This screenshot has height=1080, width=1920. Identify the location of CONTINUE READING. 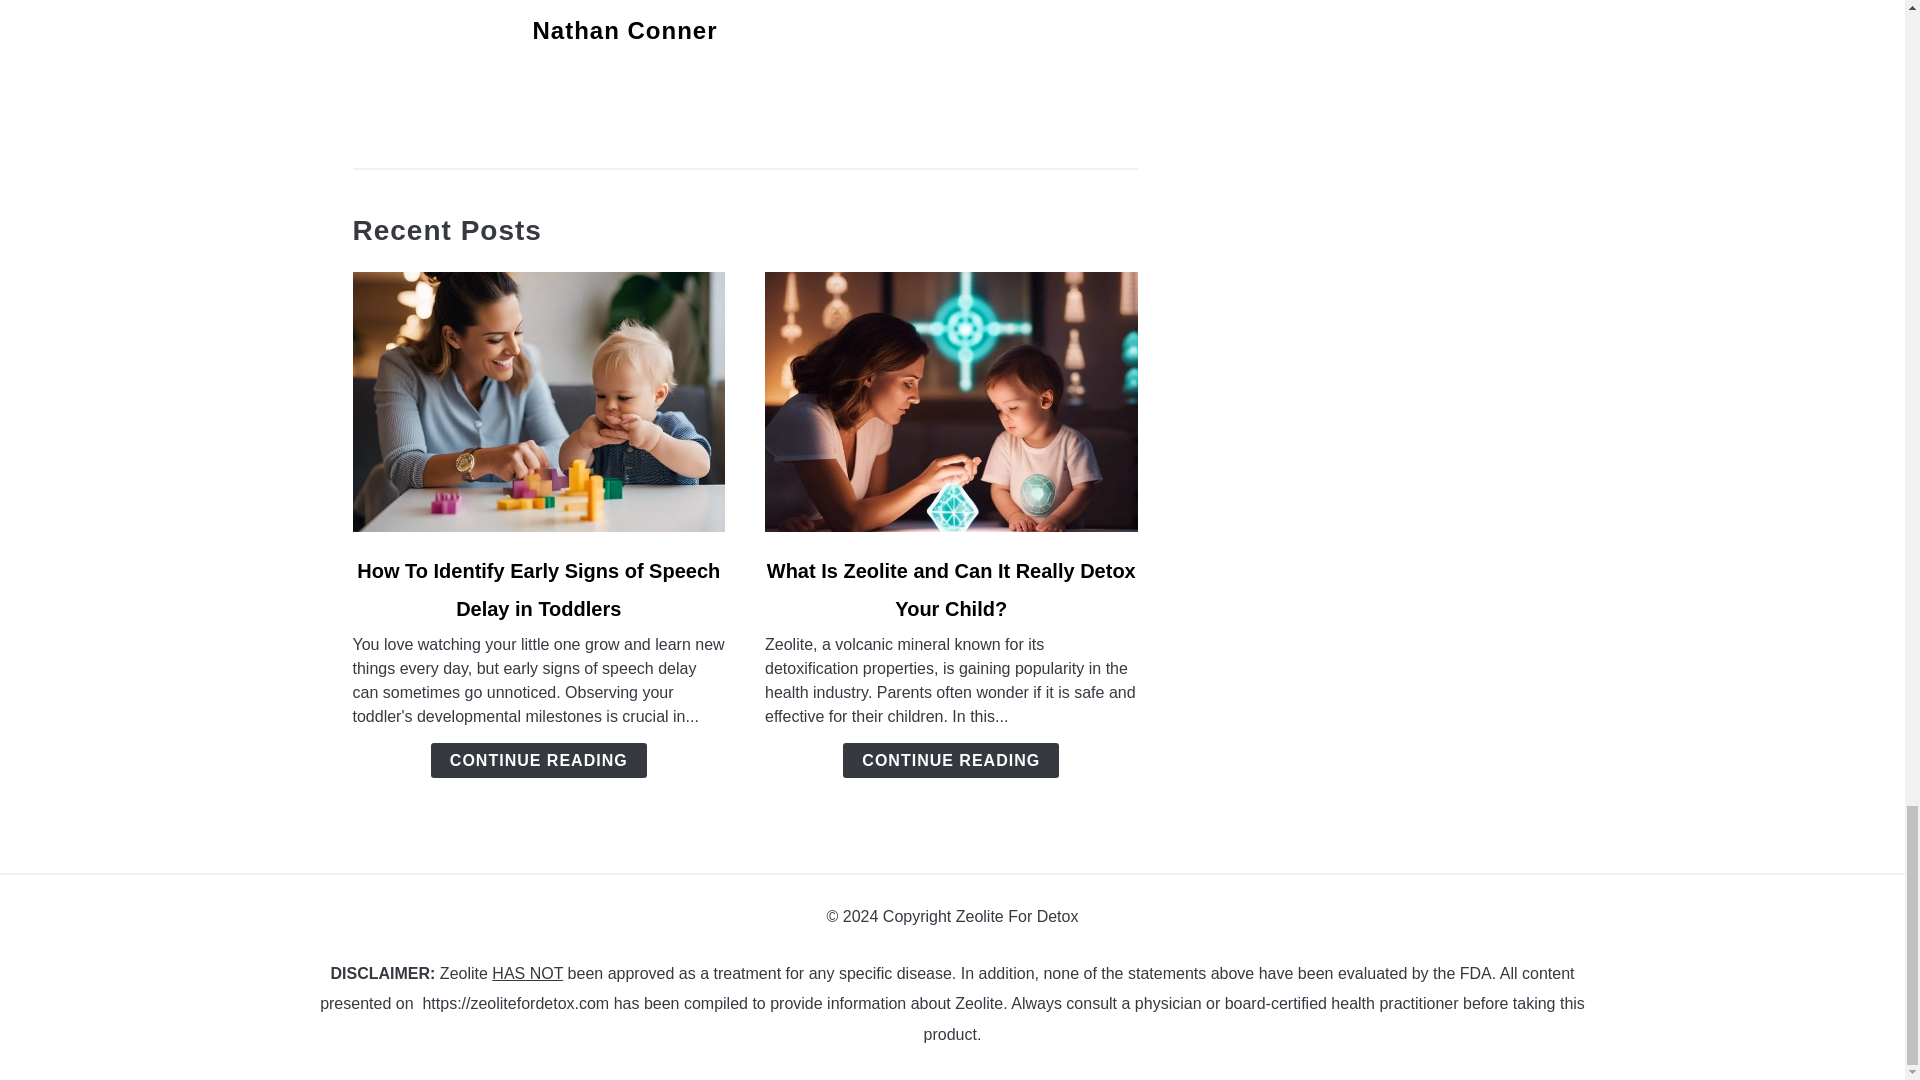
(538, 760).